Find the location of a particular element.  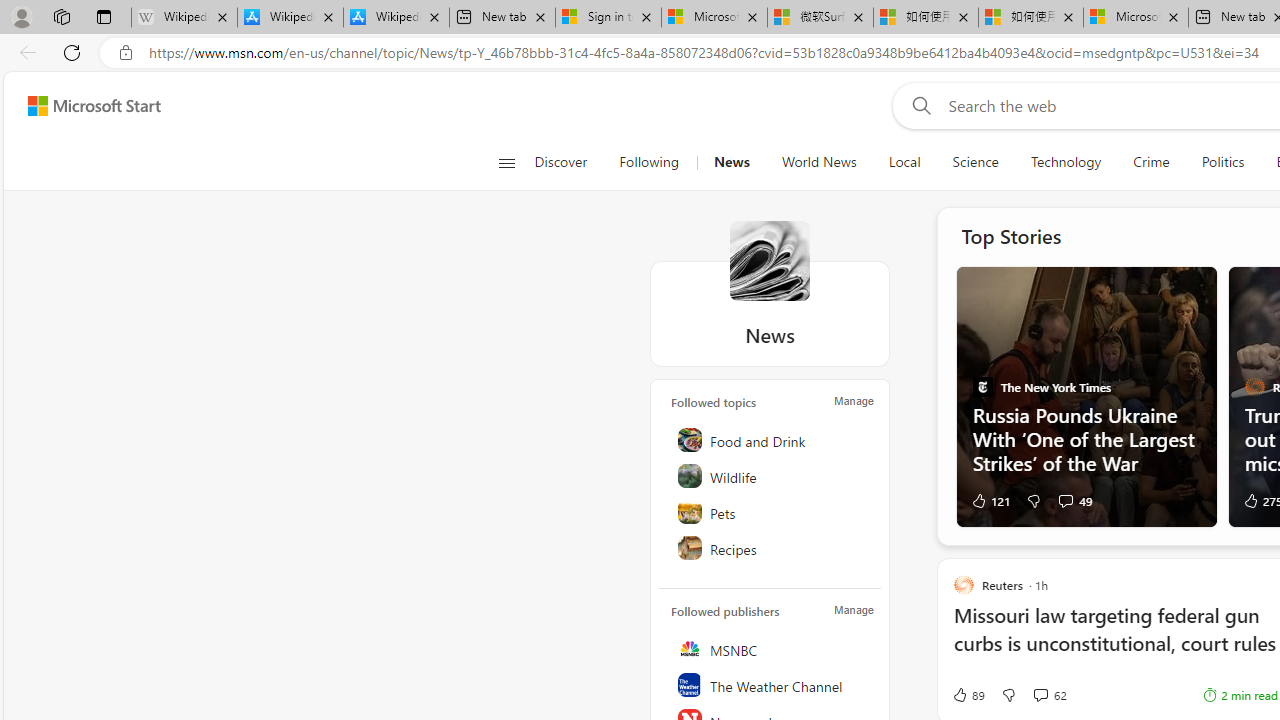

Wildlife is located at coordinates (771, 476).